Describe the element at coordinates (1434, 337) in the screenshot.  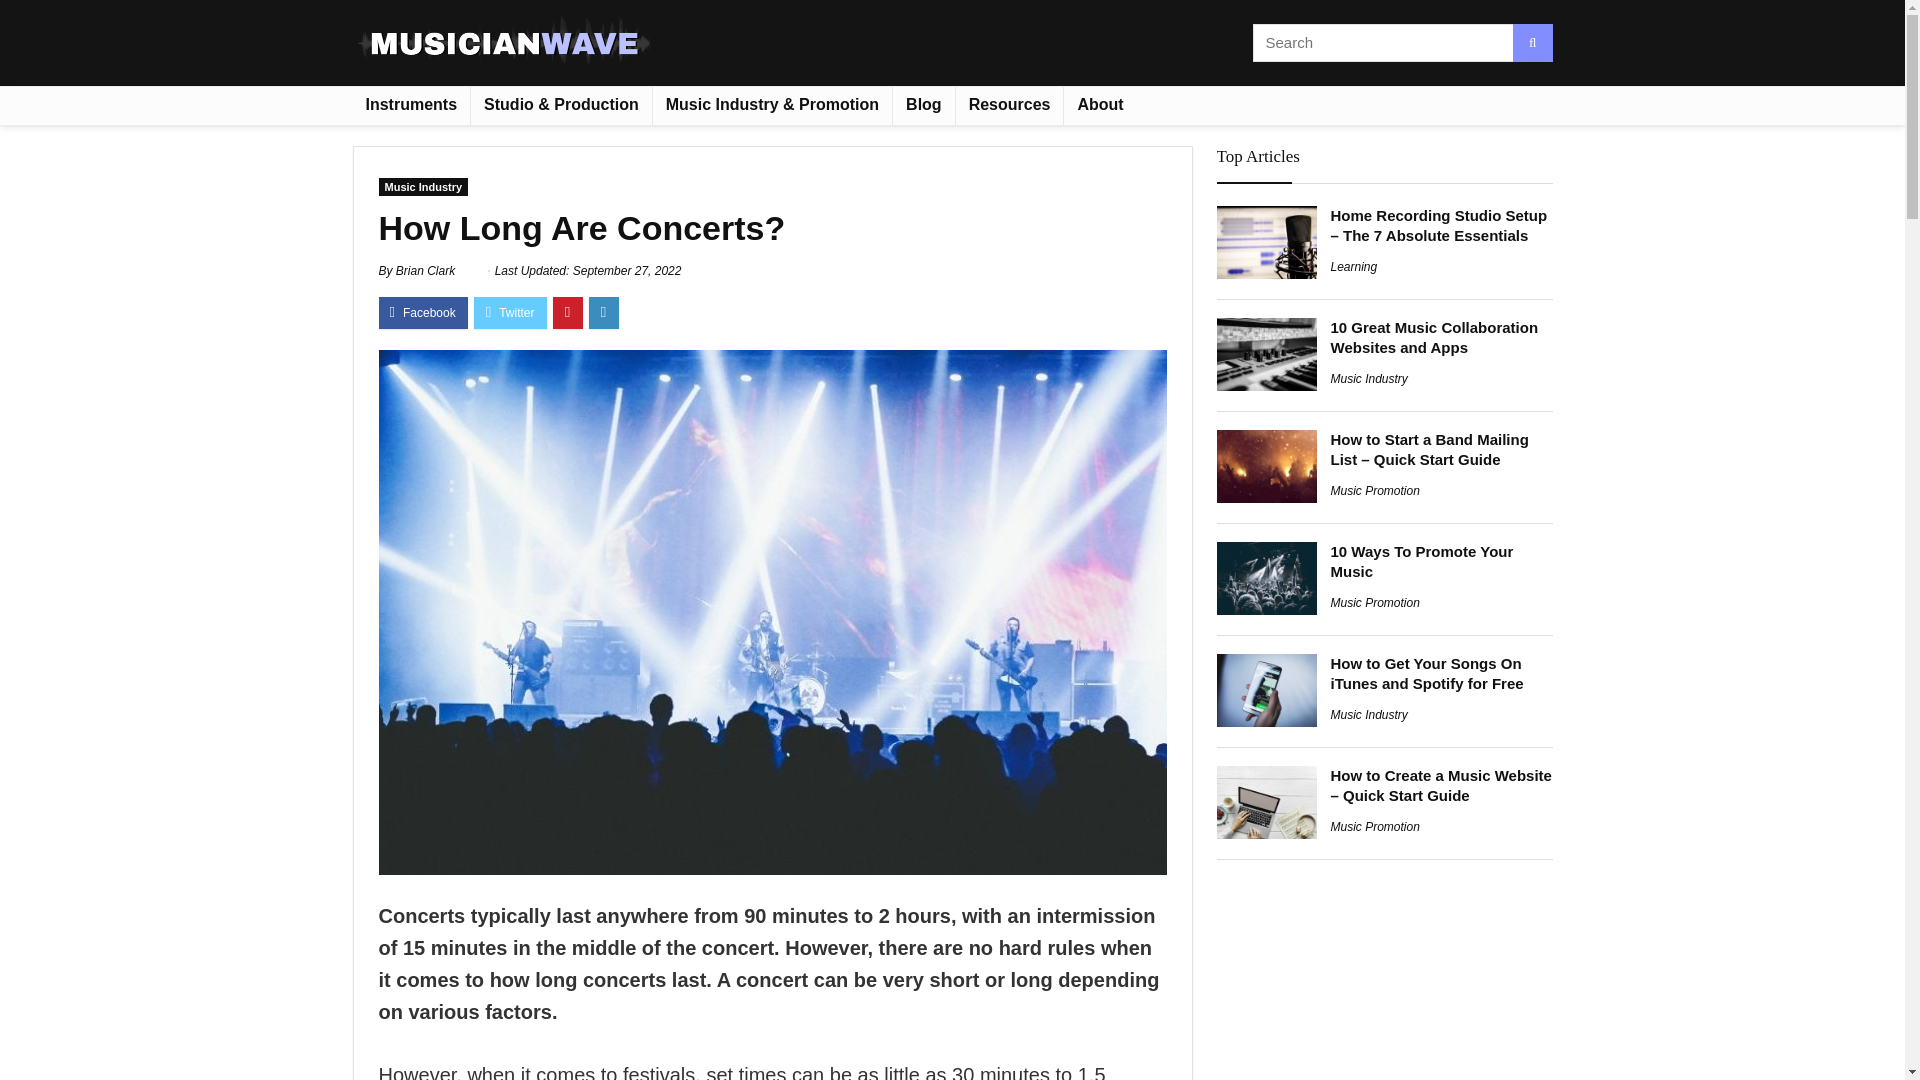
I see `10 Great Music Collaboration Websites and Apps` at that location.